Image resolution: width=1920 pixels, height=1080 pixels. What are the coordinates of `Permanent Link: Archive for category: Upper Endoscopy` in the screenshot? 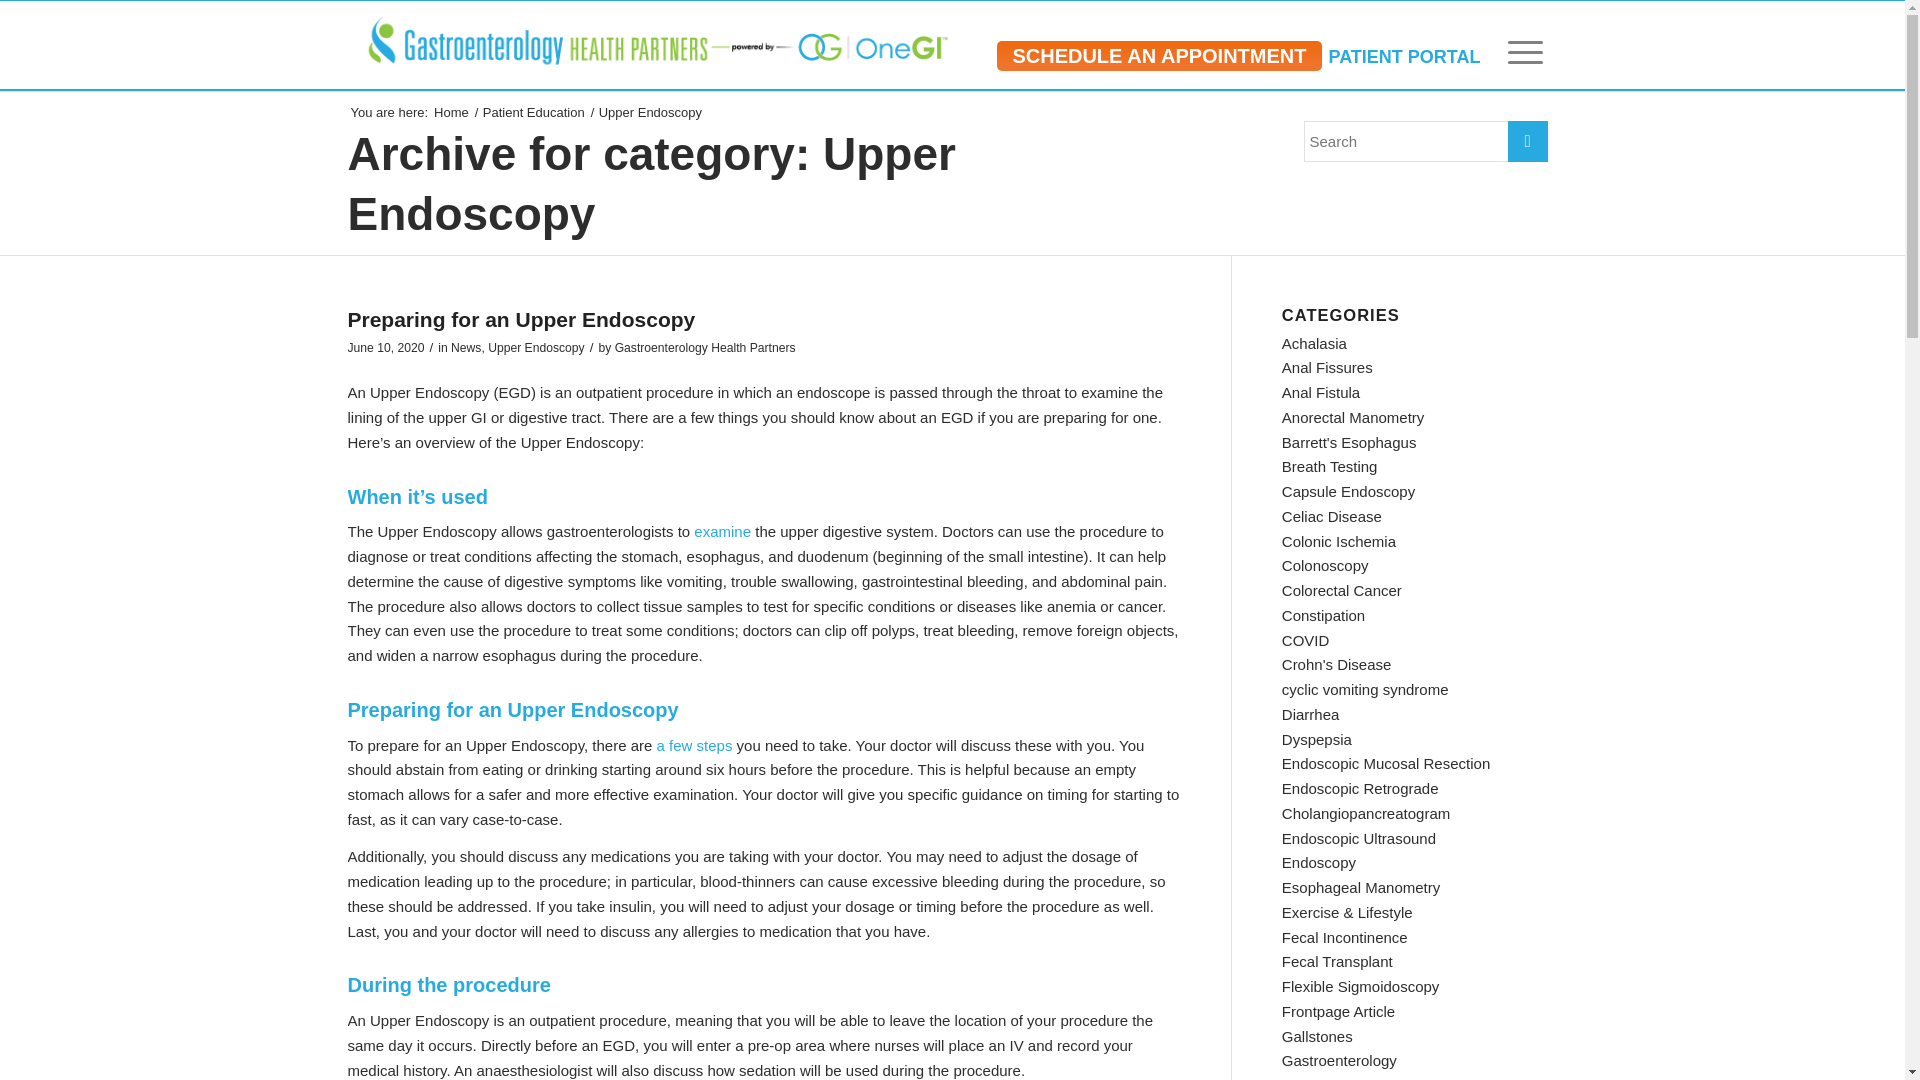 It's located at (652, 184).